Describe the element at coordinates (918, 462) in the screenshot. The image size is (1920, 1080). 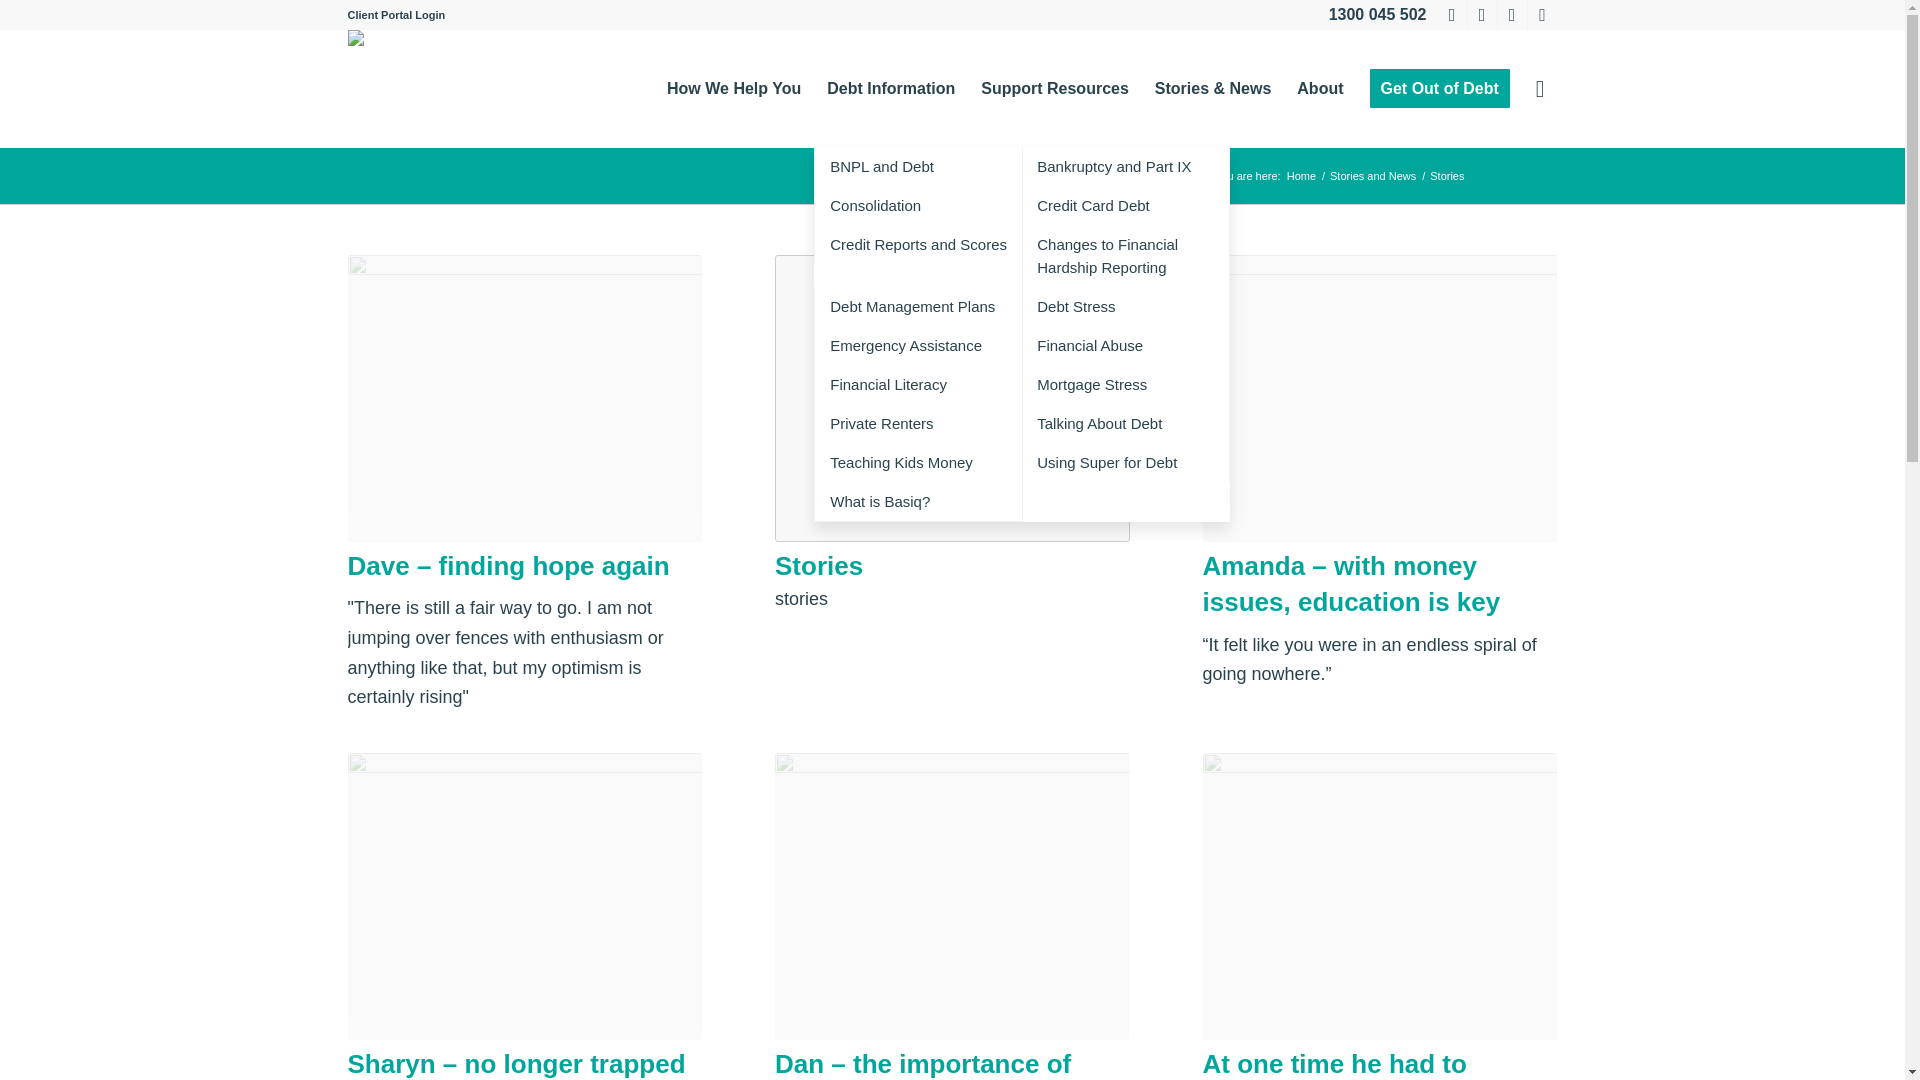
I see `Teaching Kids Money` at that location.